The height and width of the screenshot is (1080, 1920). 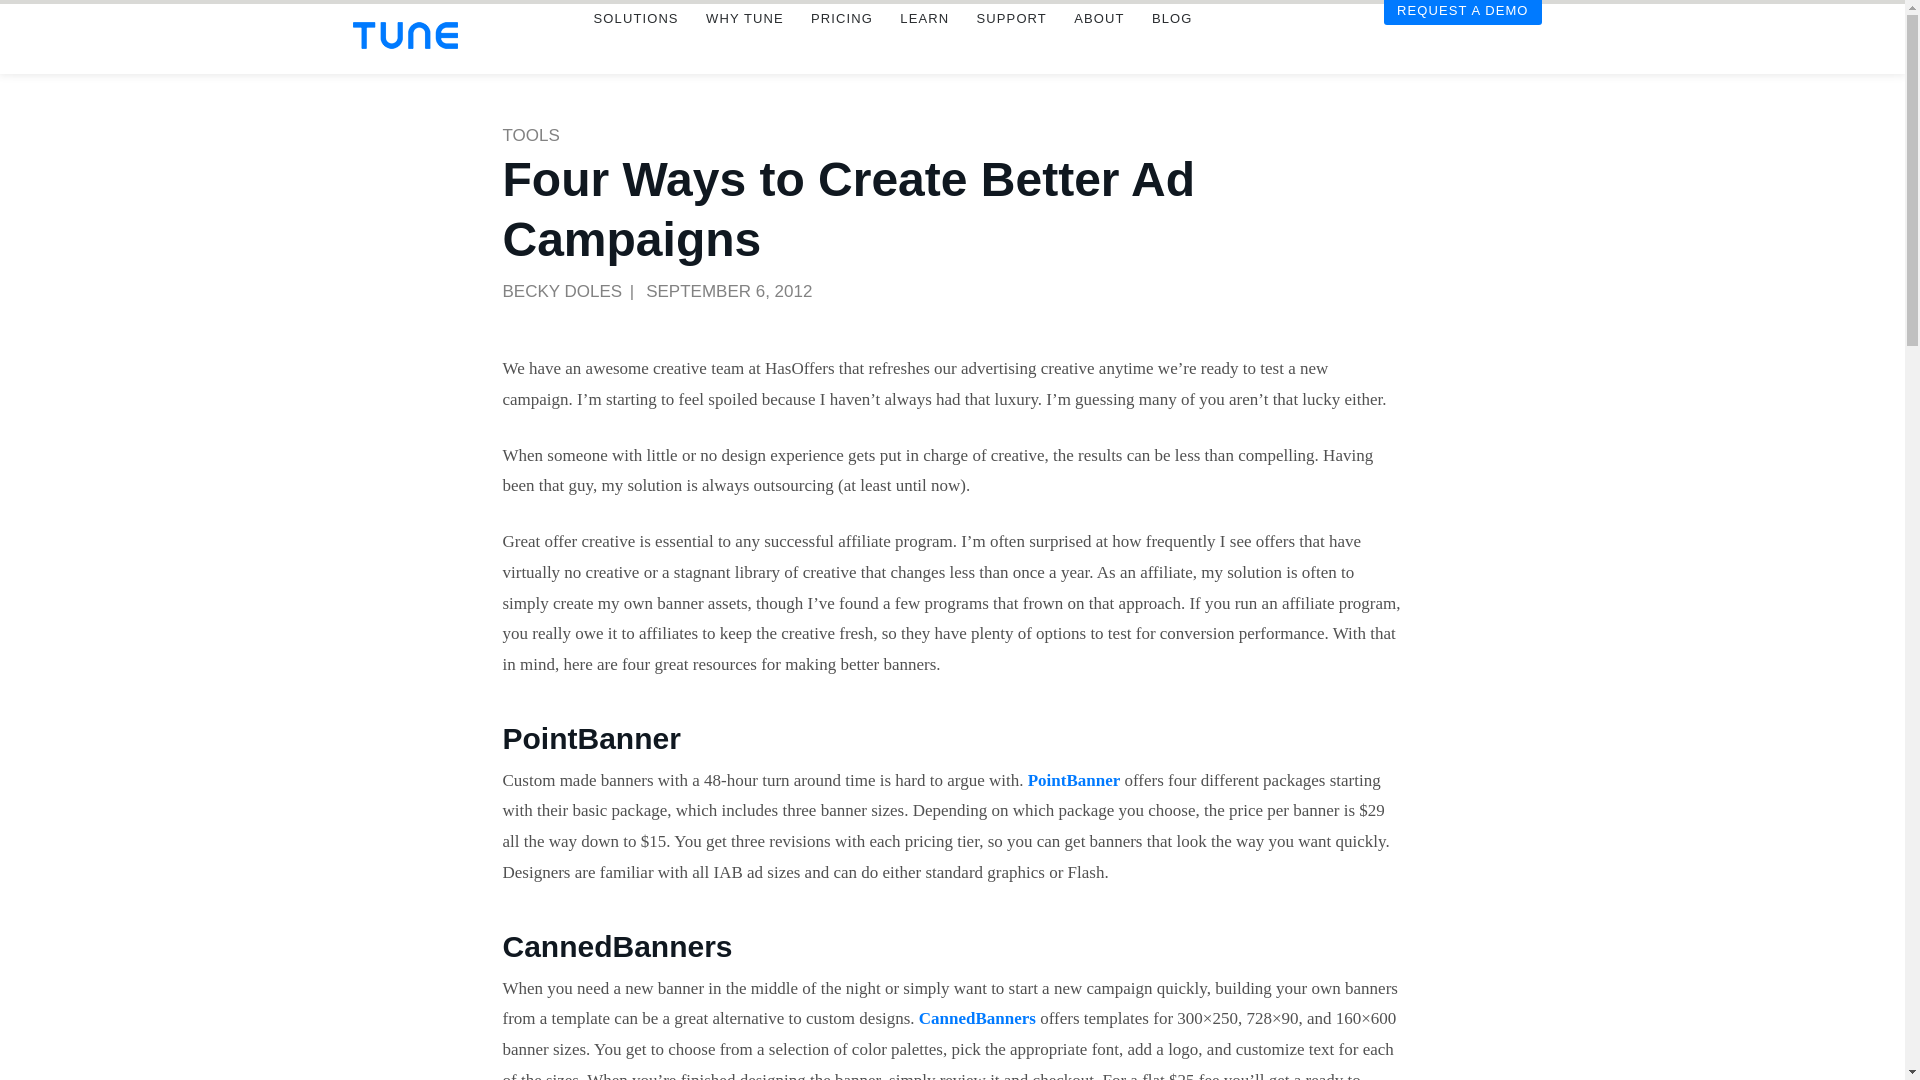 What do you see at coordinates (404, 34) in the screenshot?
I see `Performance Marketing Platform` at bounding box center [404, 34].